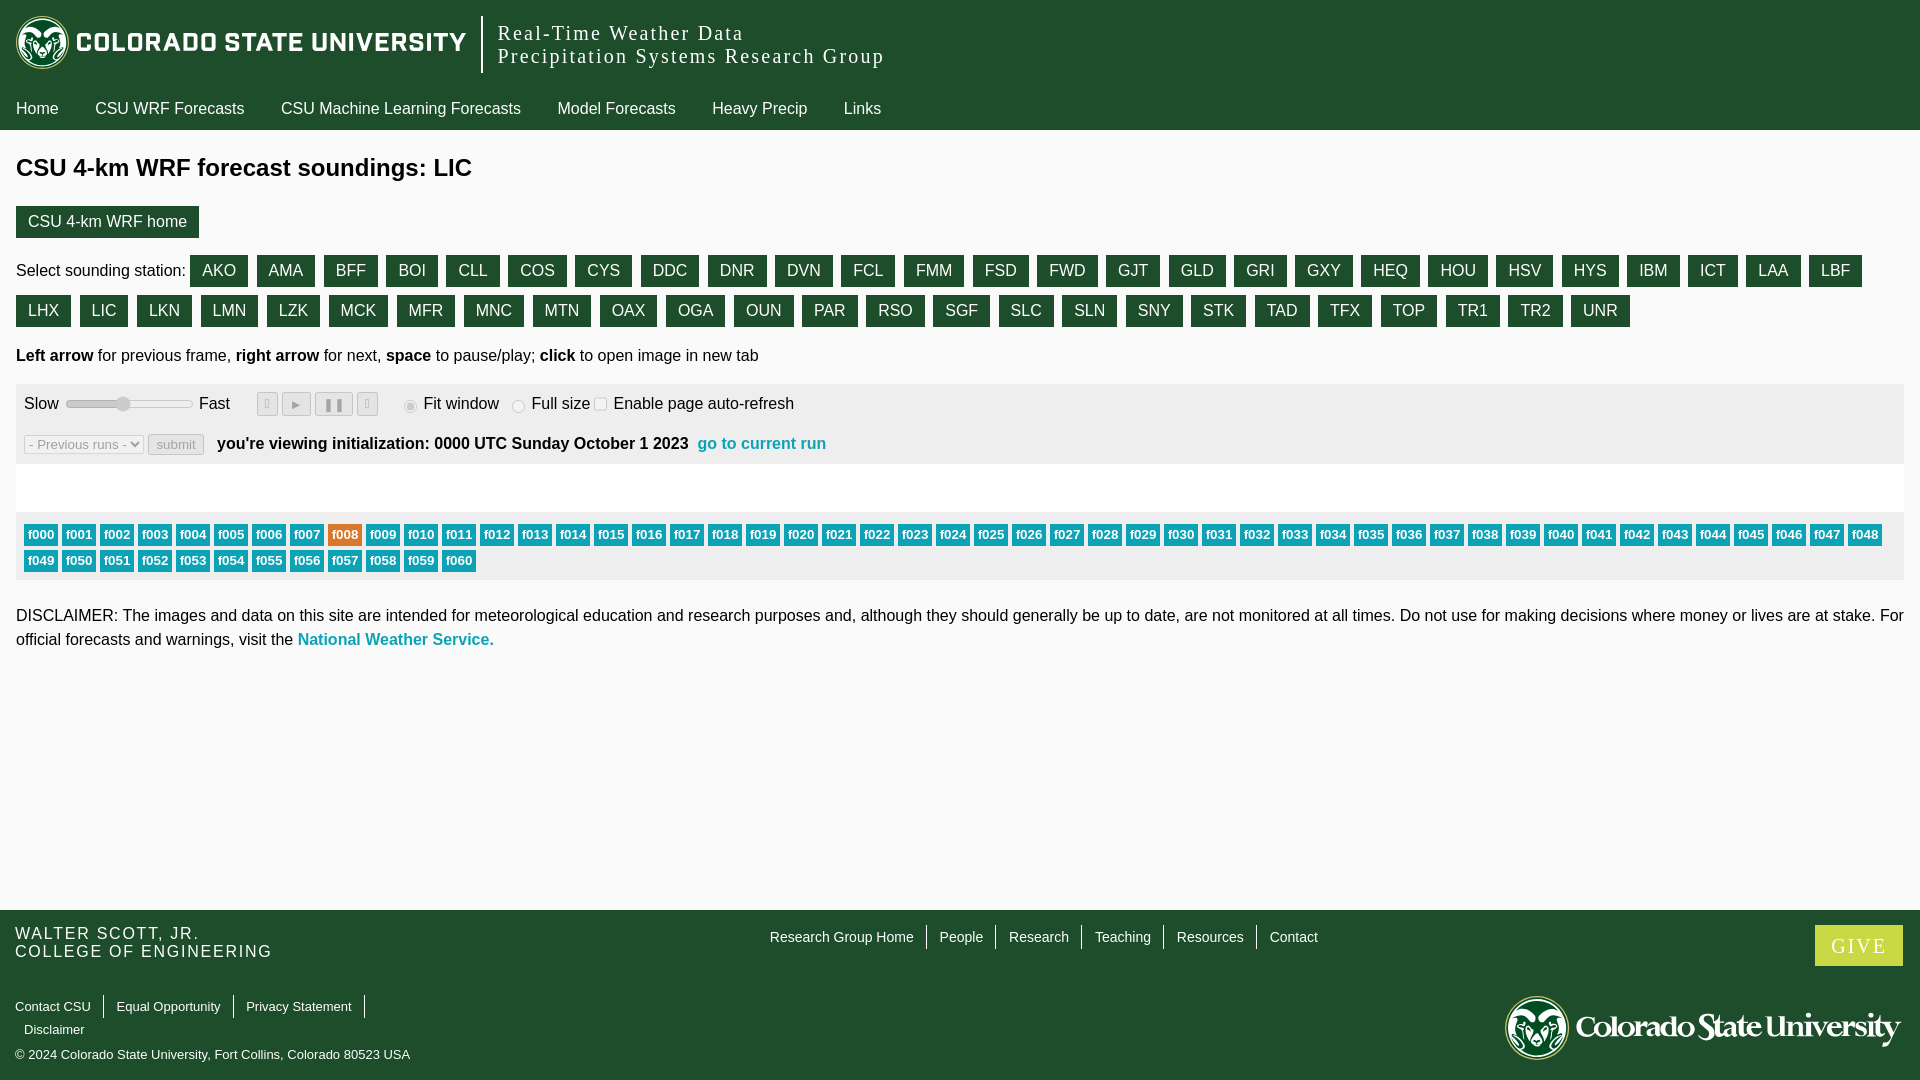 The height and width of the screenshot is (1080, 1920). Describe the element at coordinates (175, 444) in the screenshot. I see `submit` at that location.